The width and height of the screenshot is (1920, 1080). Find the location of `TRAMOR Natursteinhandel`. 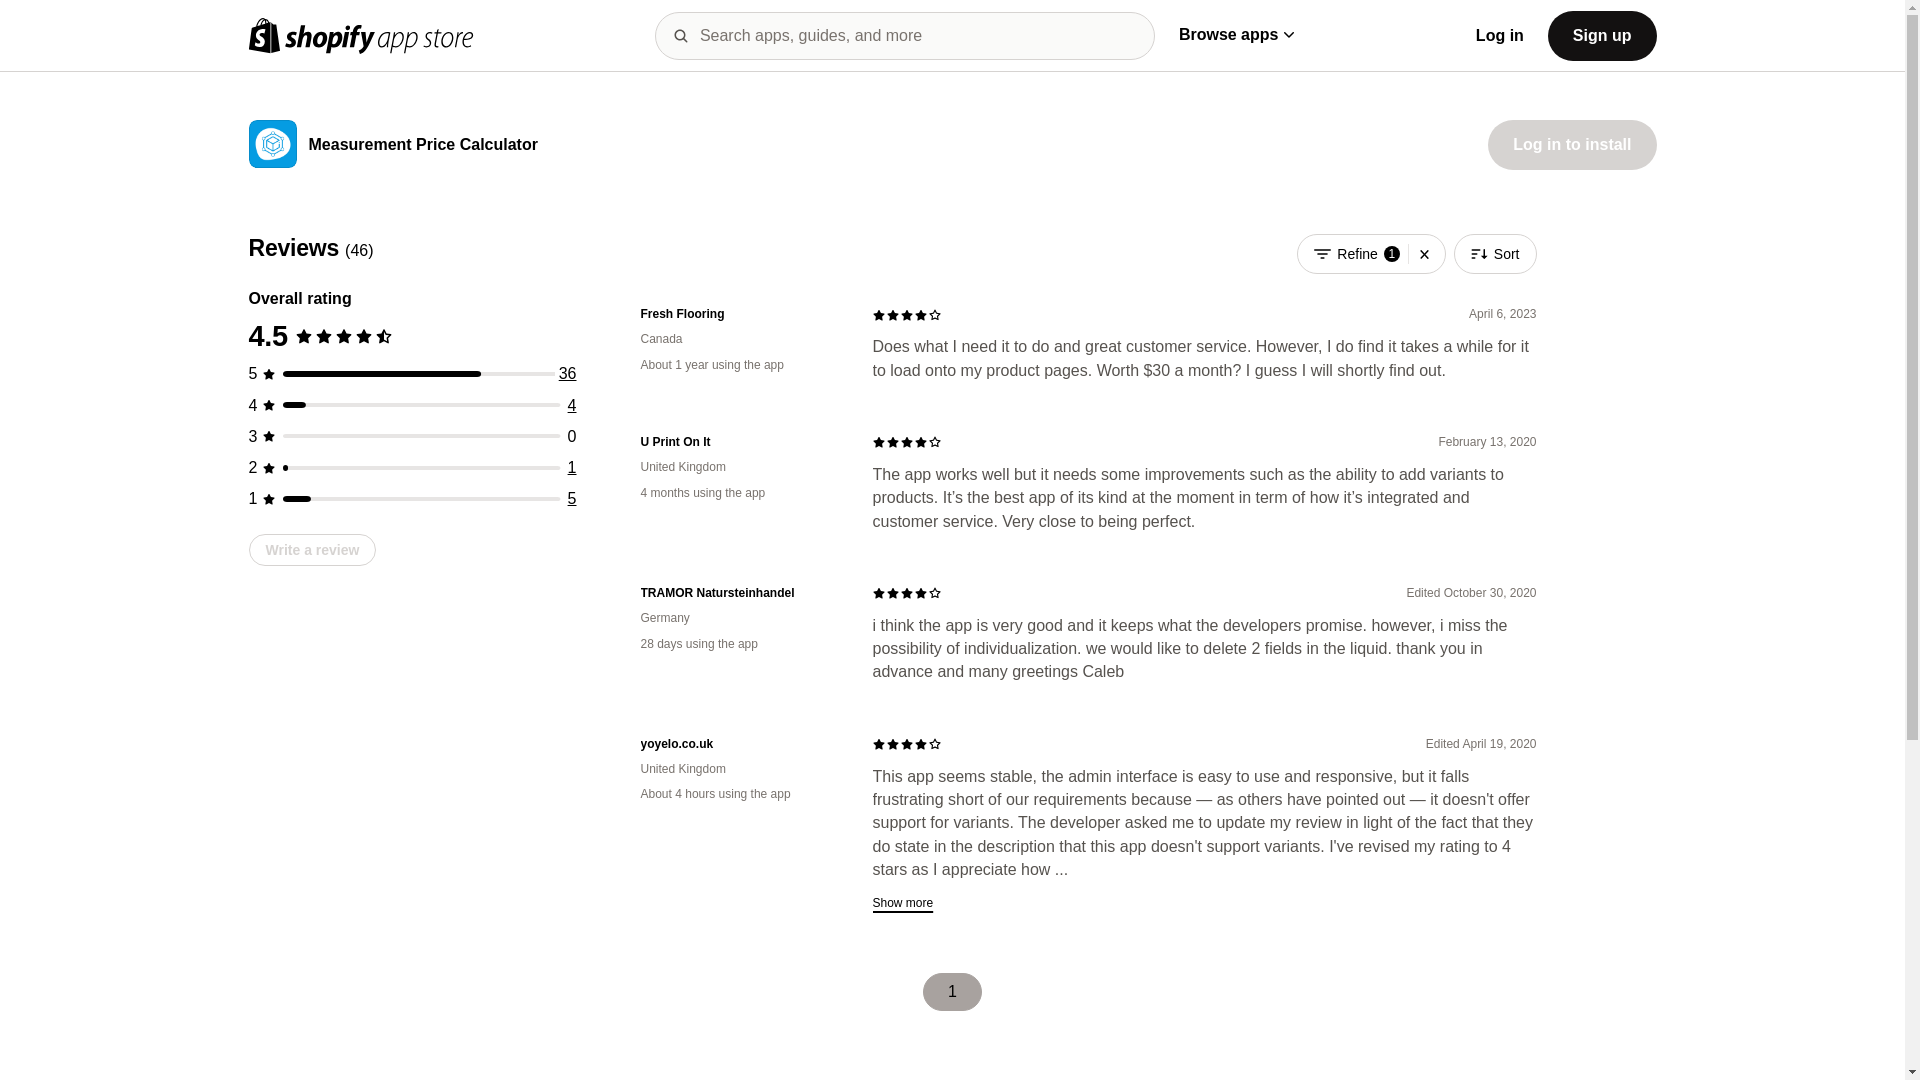

TRAMOR Natursteinhandel is located at coordinates (740, 593).